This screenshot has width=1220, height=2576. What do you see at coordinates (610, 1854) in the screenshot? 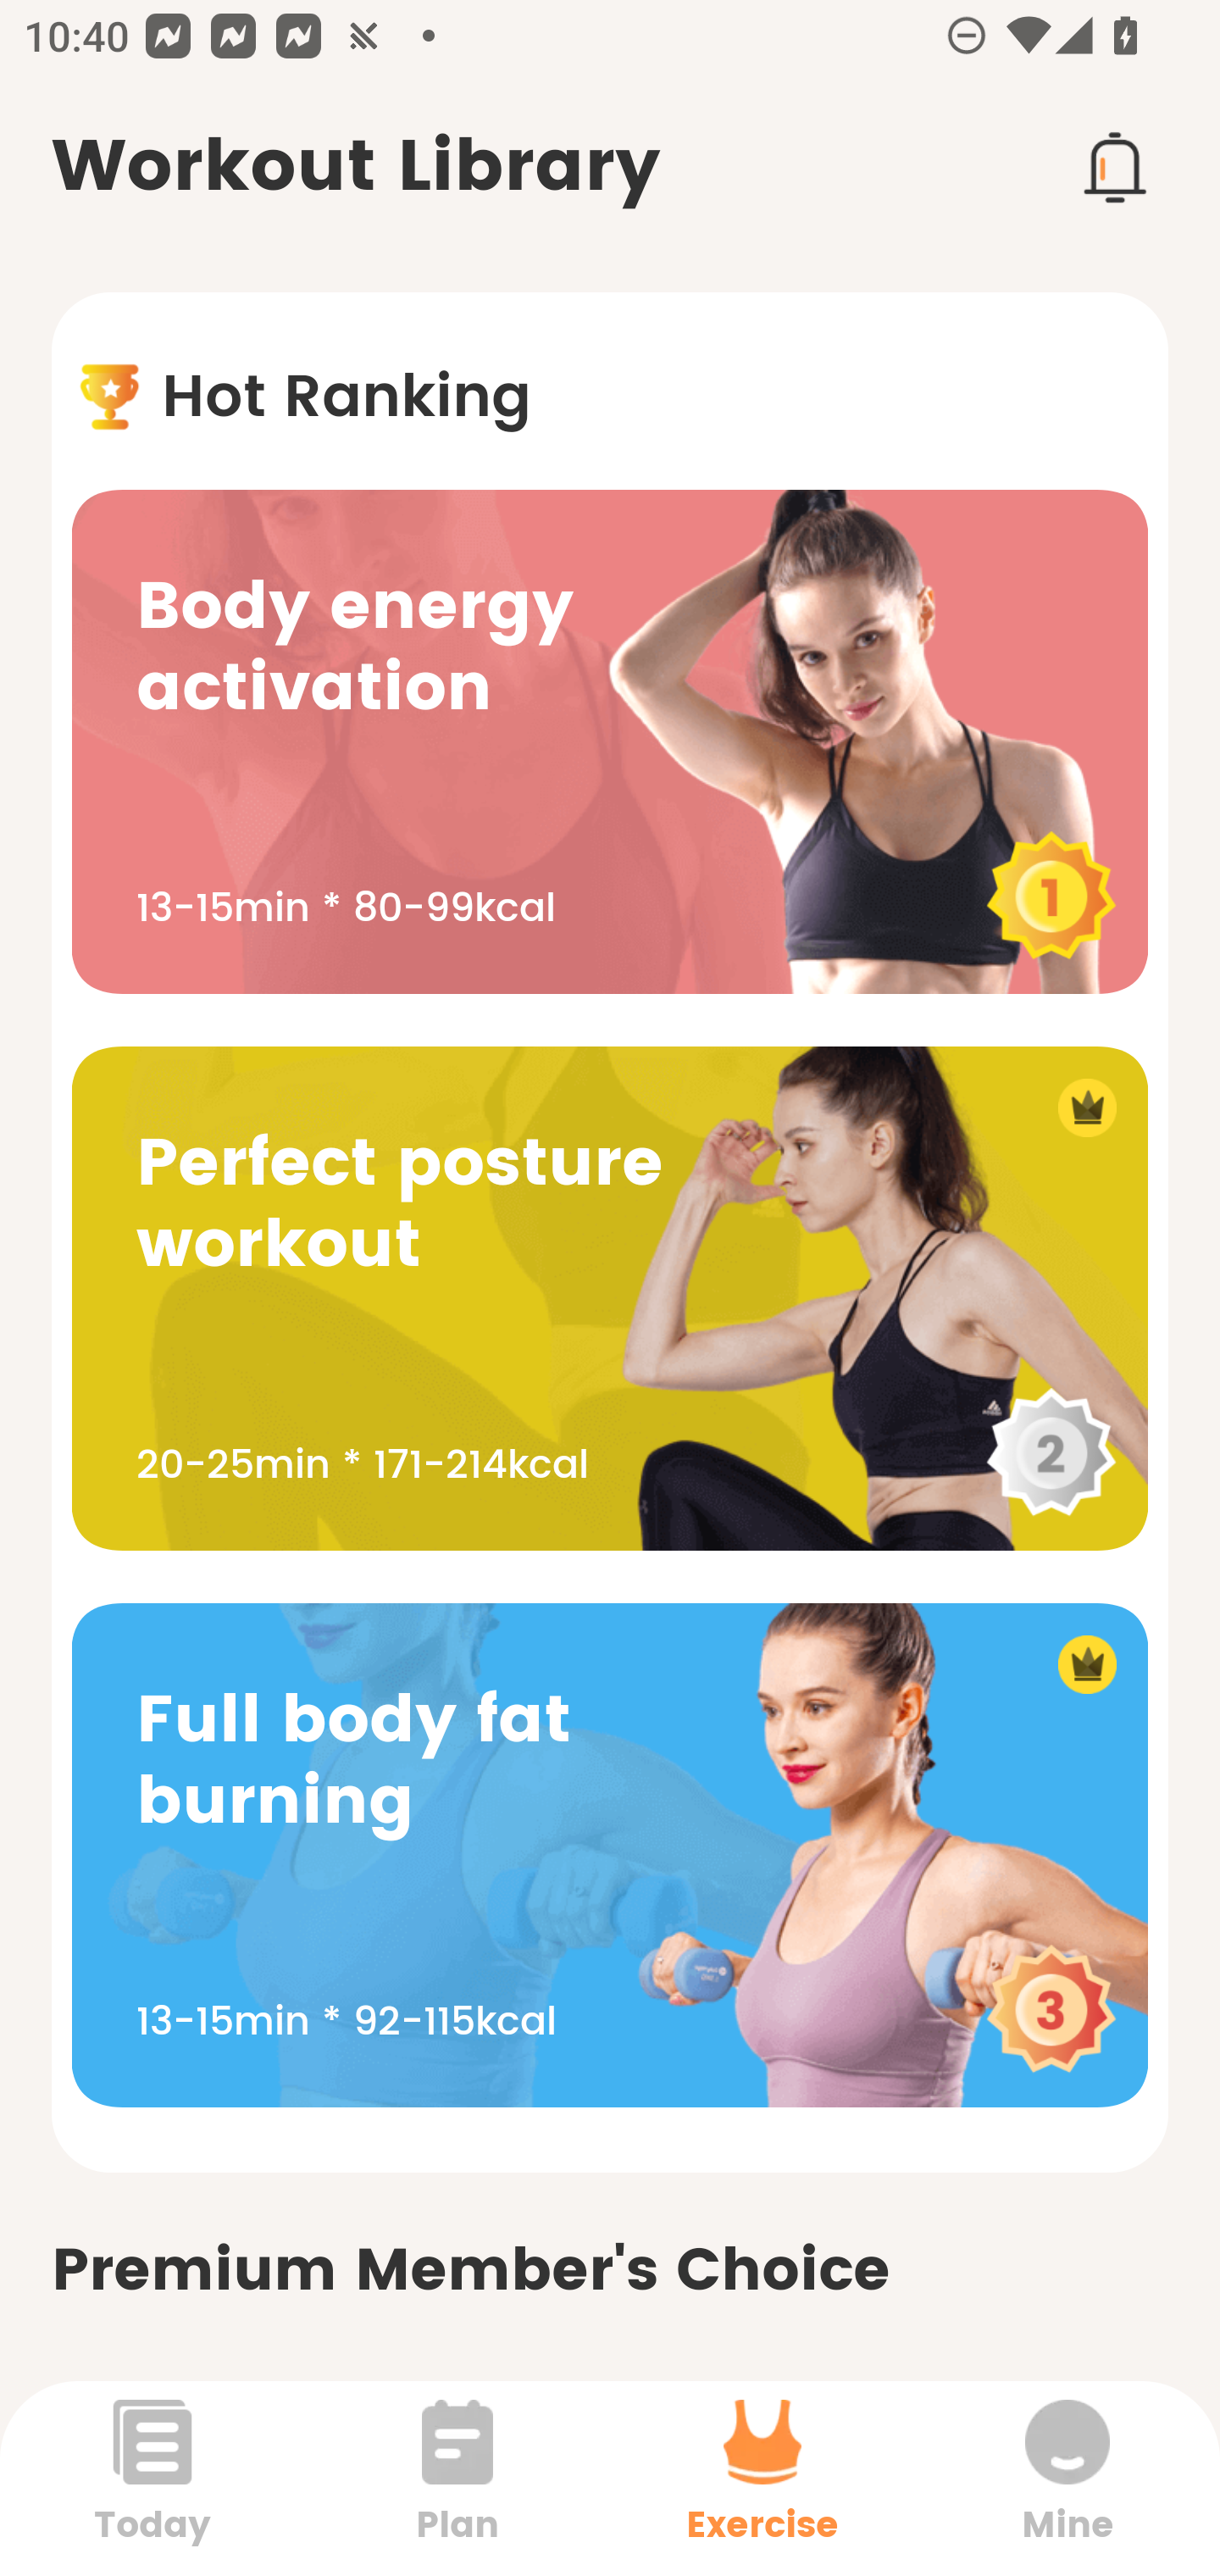
I see `Full body fat burning 13-15min * 92-115kcal` at bounding box center [610, 1854].